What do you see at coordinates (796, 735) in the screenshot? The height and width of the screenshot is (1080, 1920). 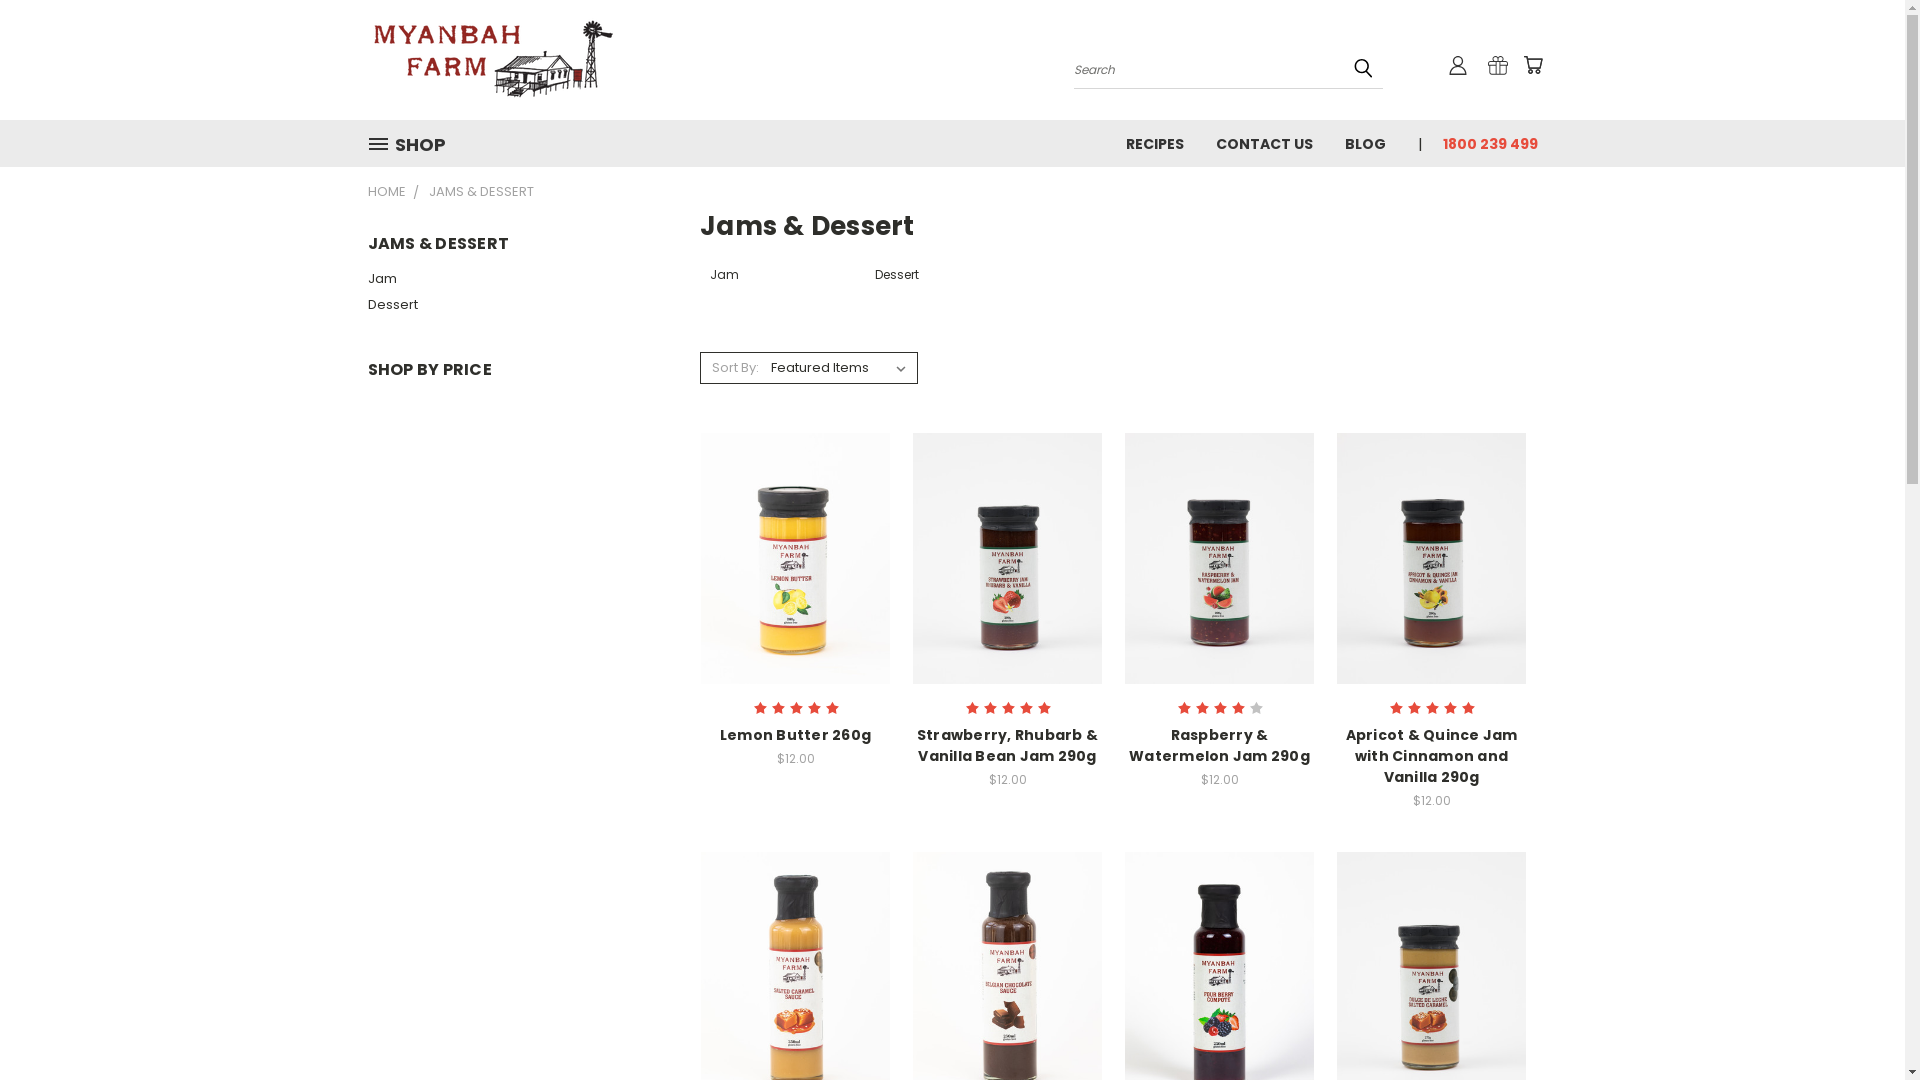 I see `Lemon Butter 260g` at bounding box center [796, 735].